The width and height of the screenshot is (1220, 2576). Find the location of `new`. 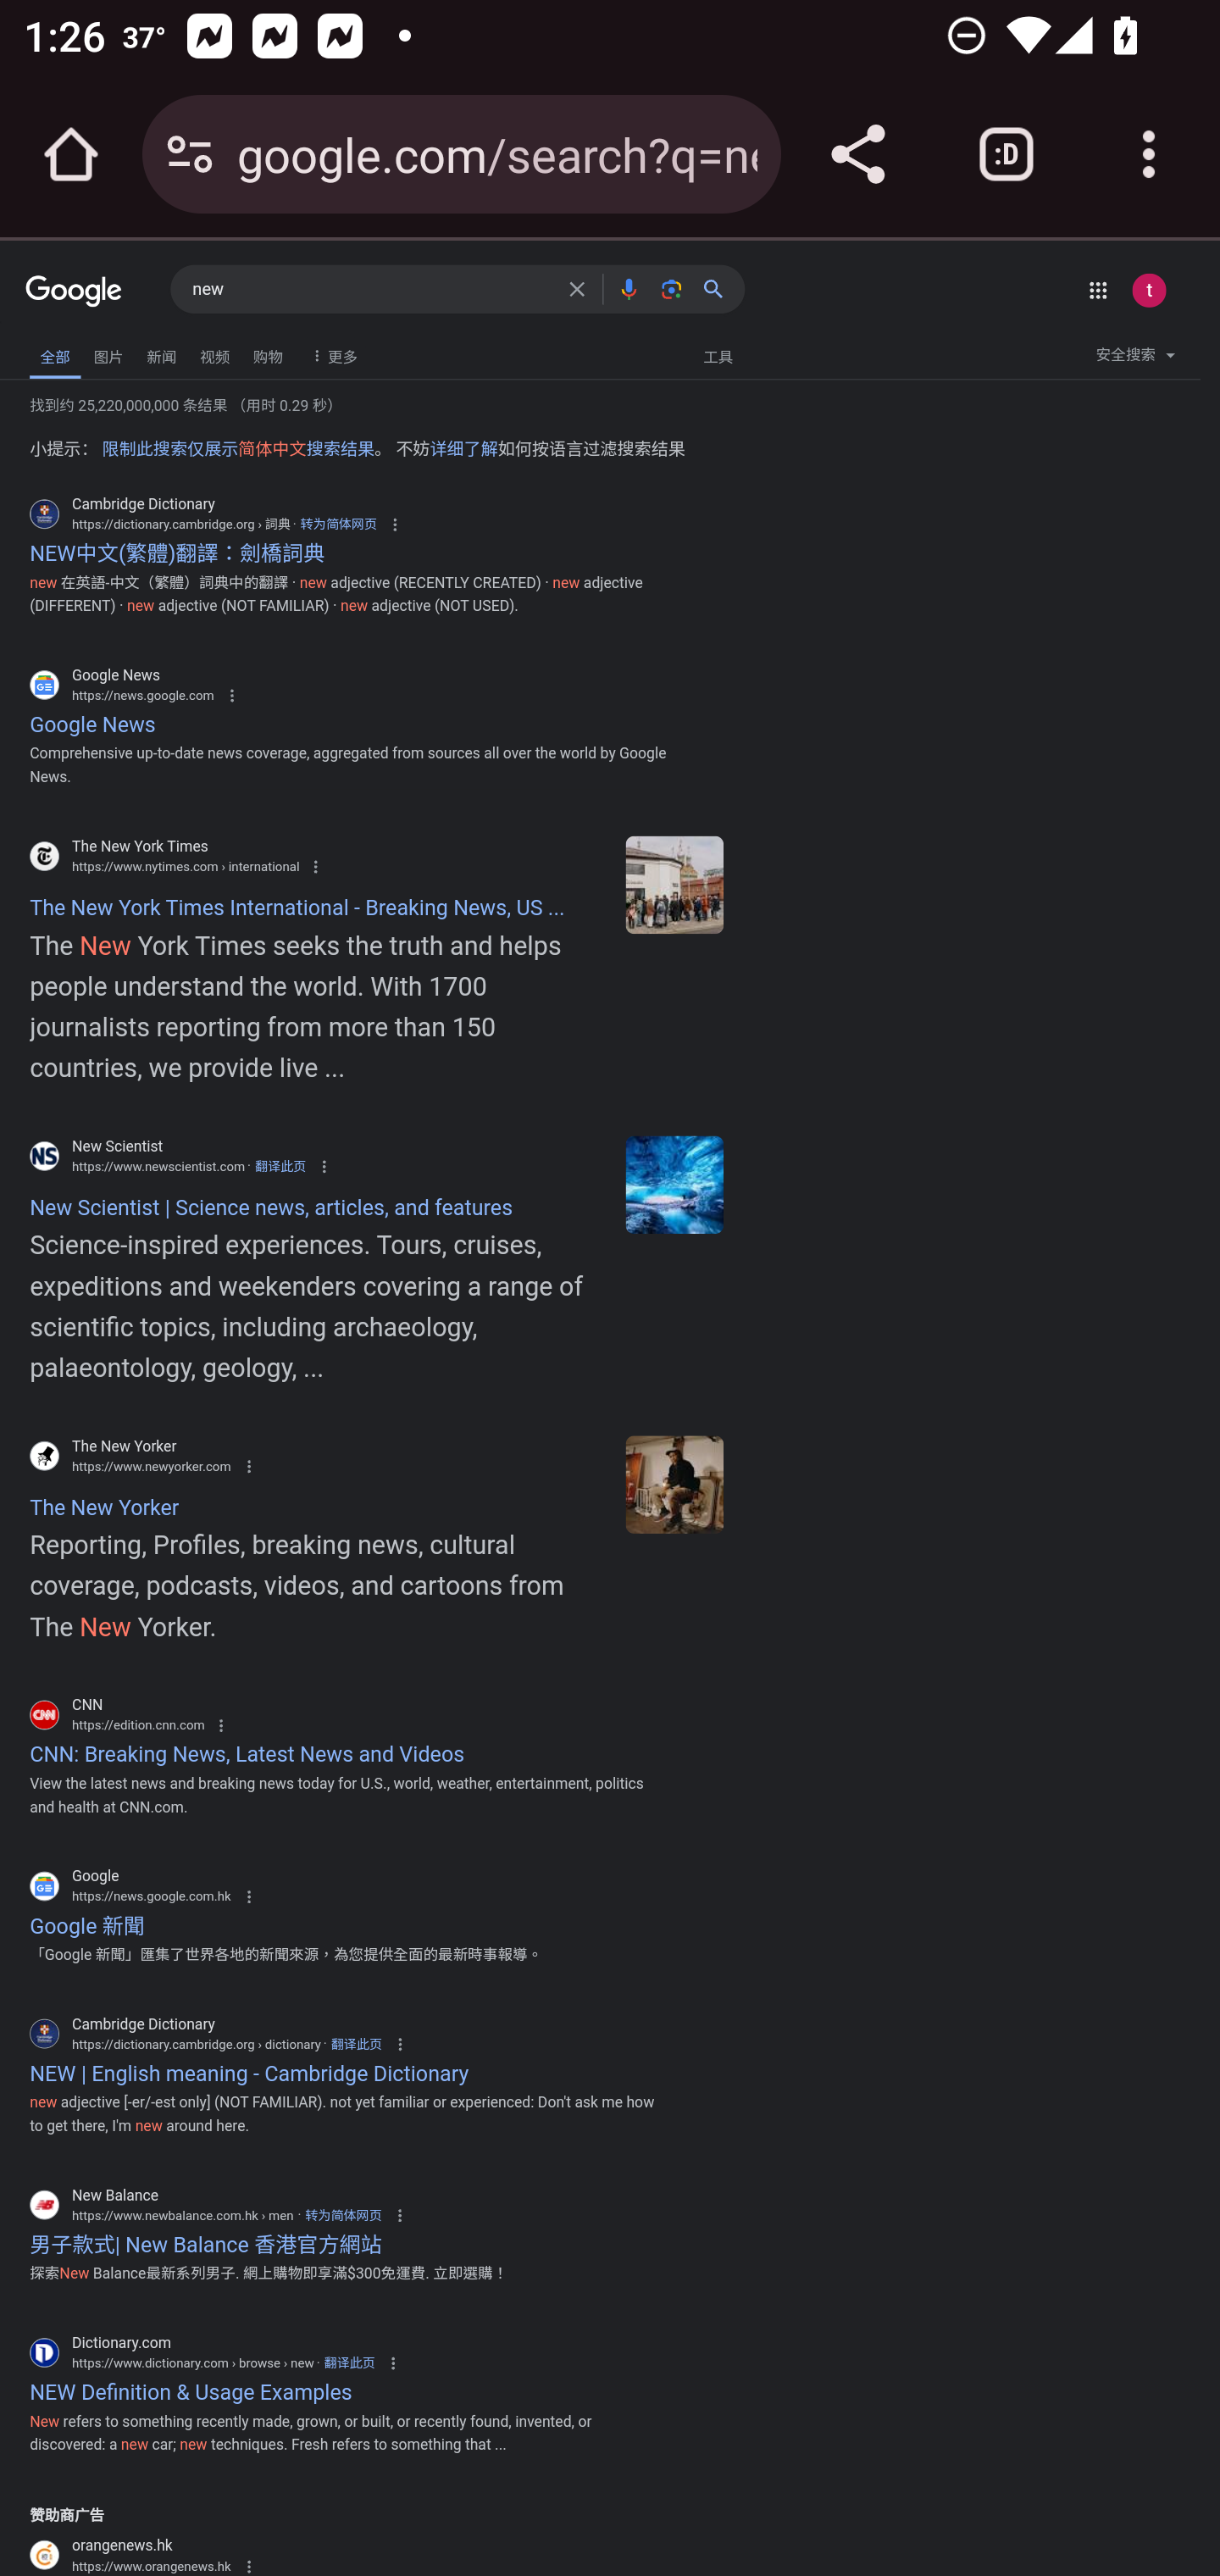

new is located at coordinates (371, 290).